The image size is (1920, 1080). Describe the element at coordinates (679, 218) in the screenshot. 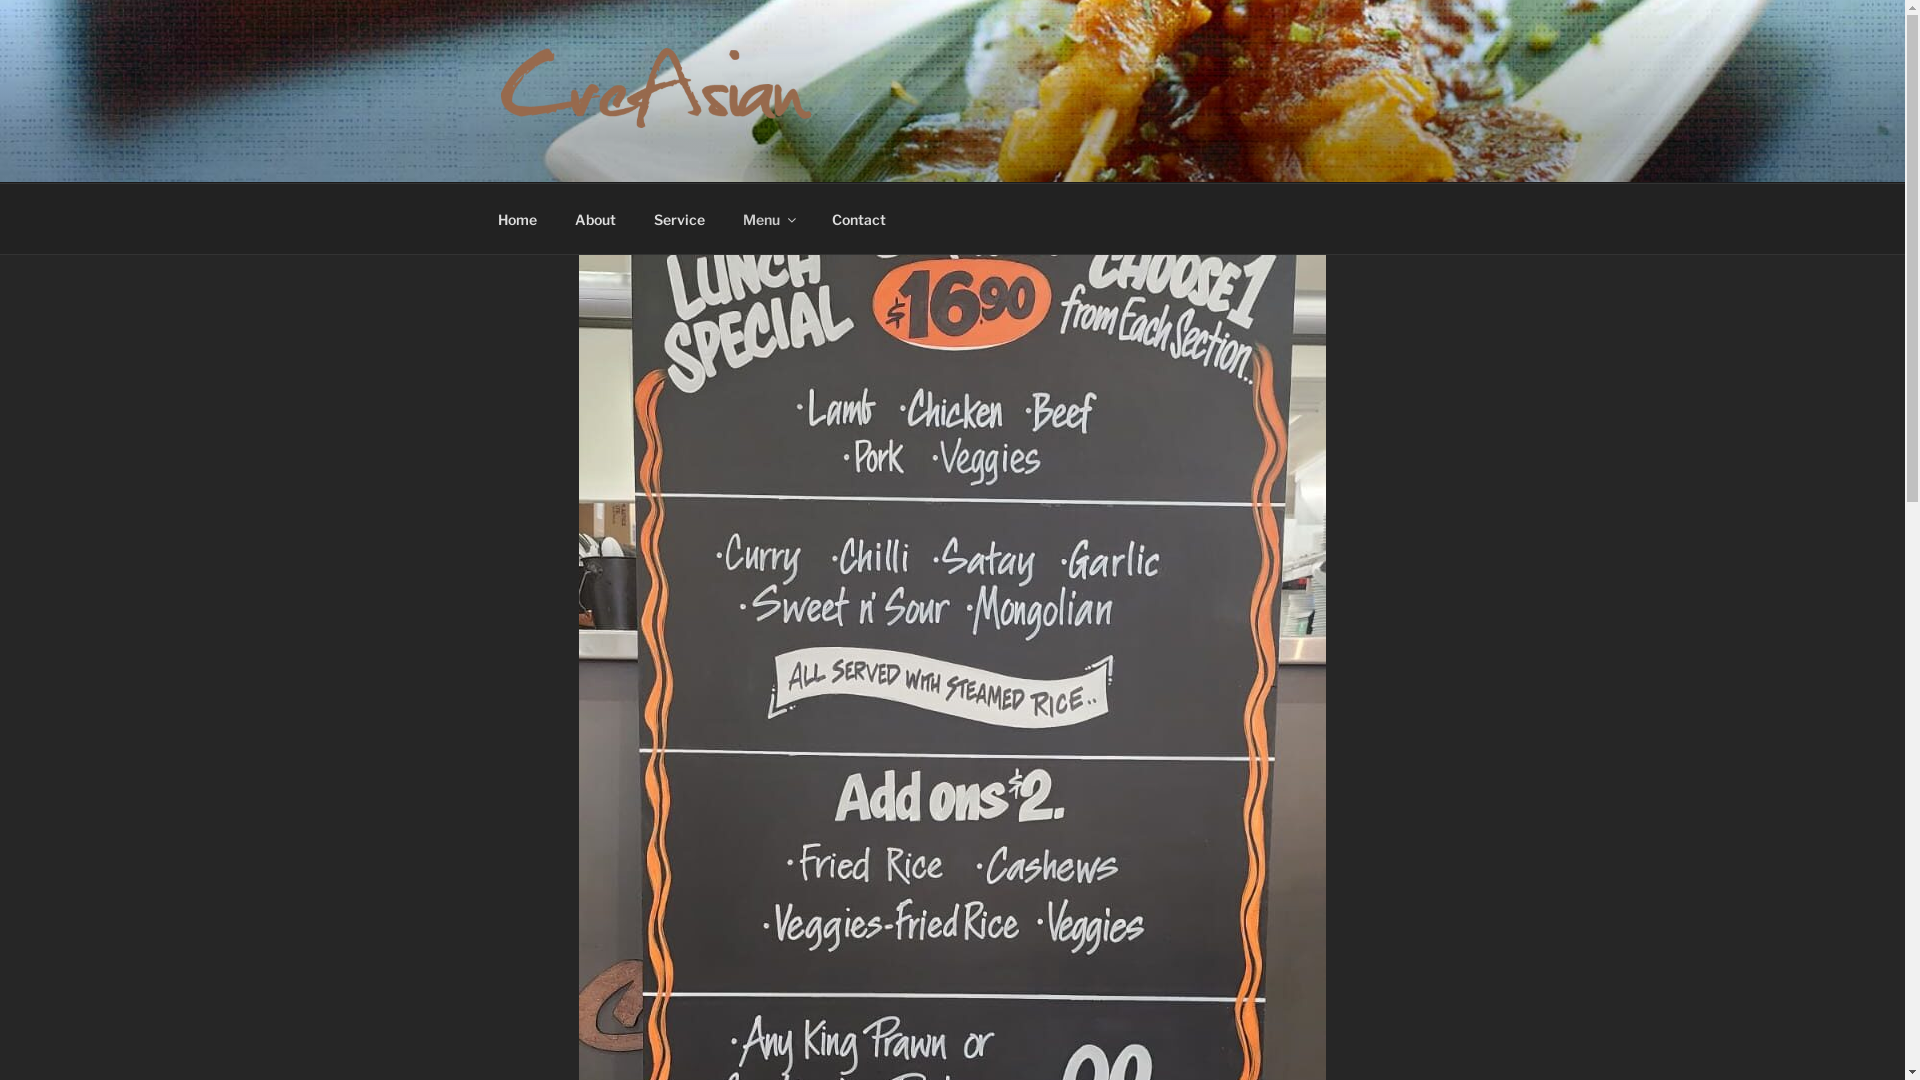

I see `Service` at that location.